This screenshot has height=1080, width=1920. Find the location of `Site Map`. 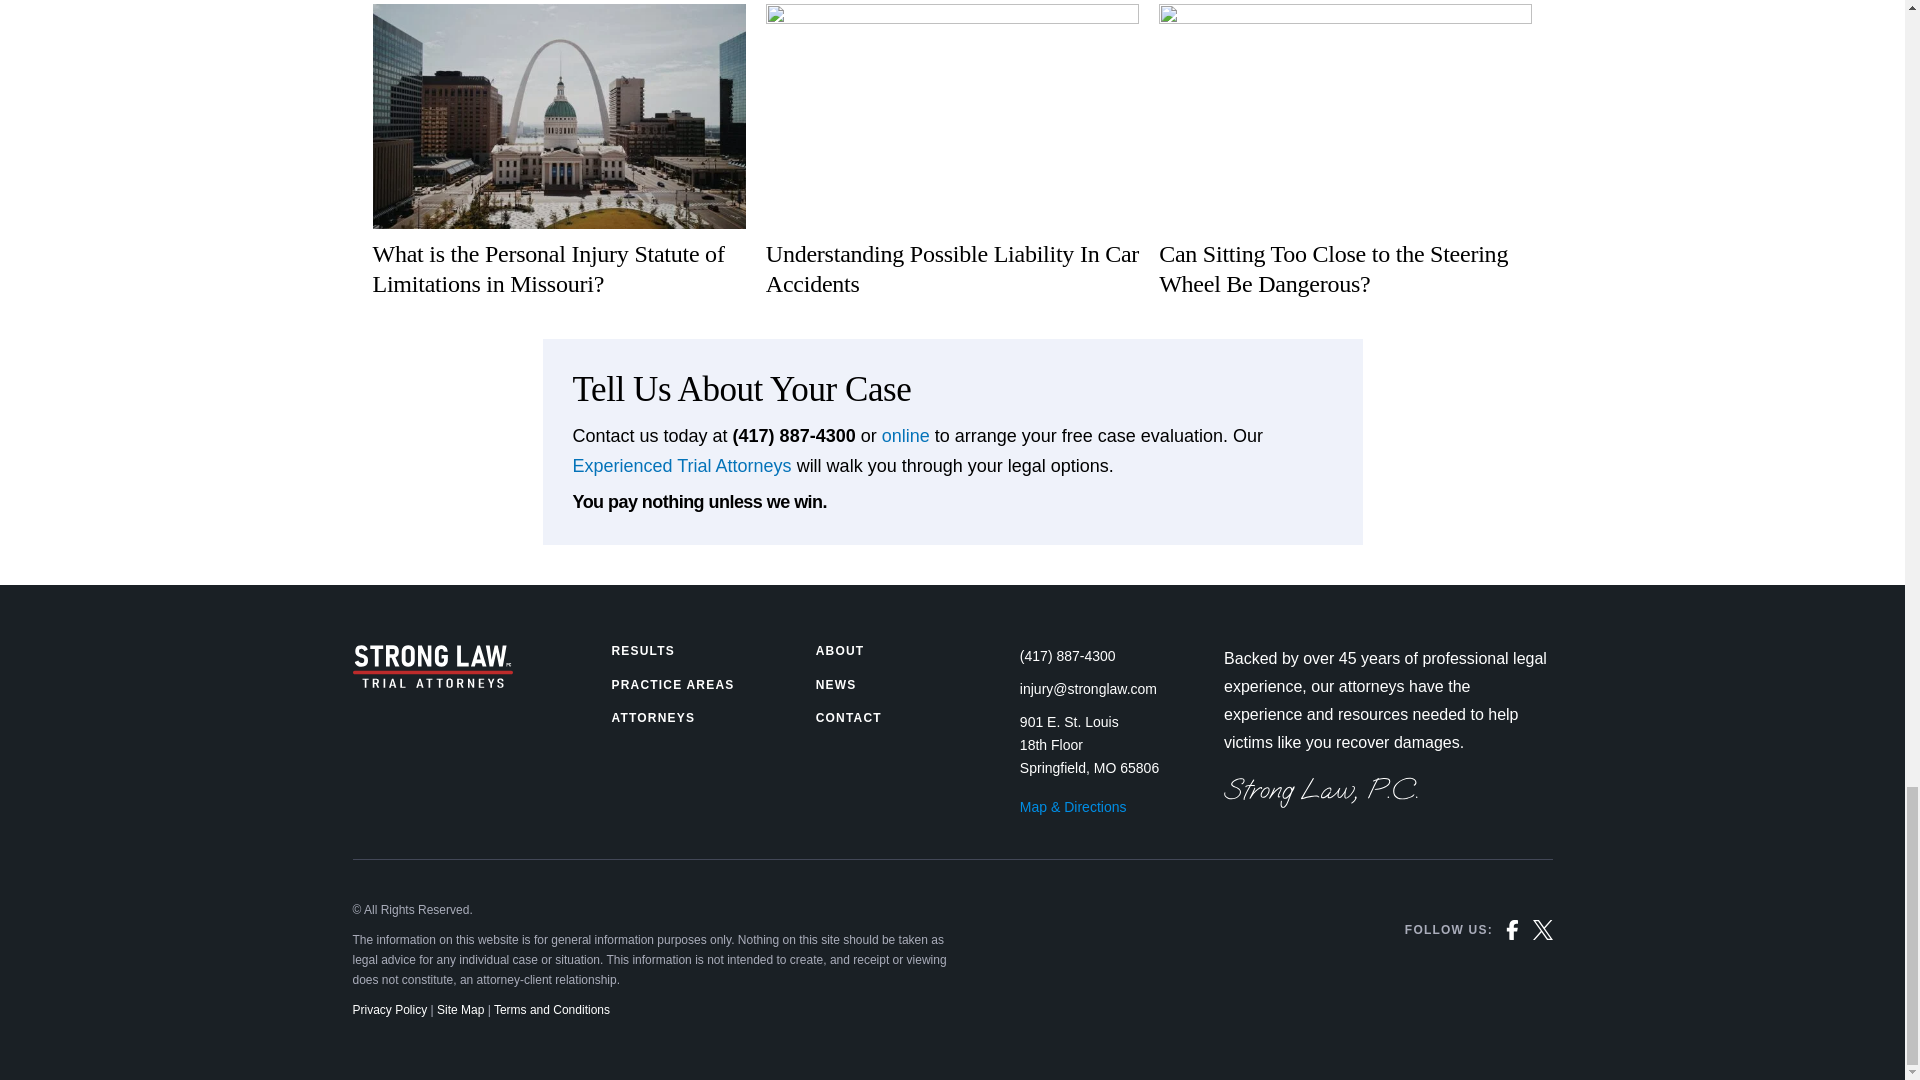

Site Map is located at coordinates (460, 1010).